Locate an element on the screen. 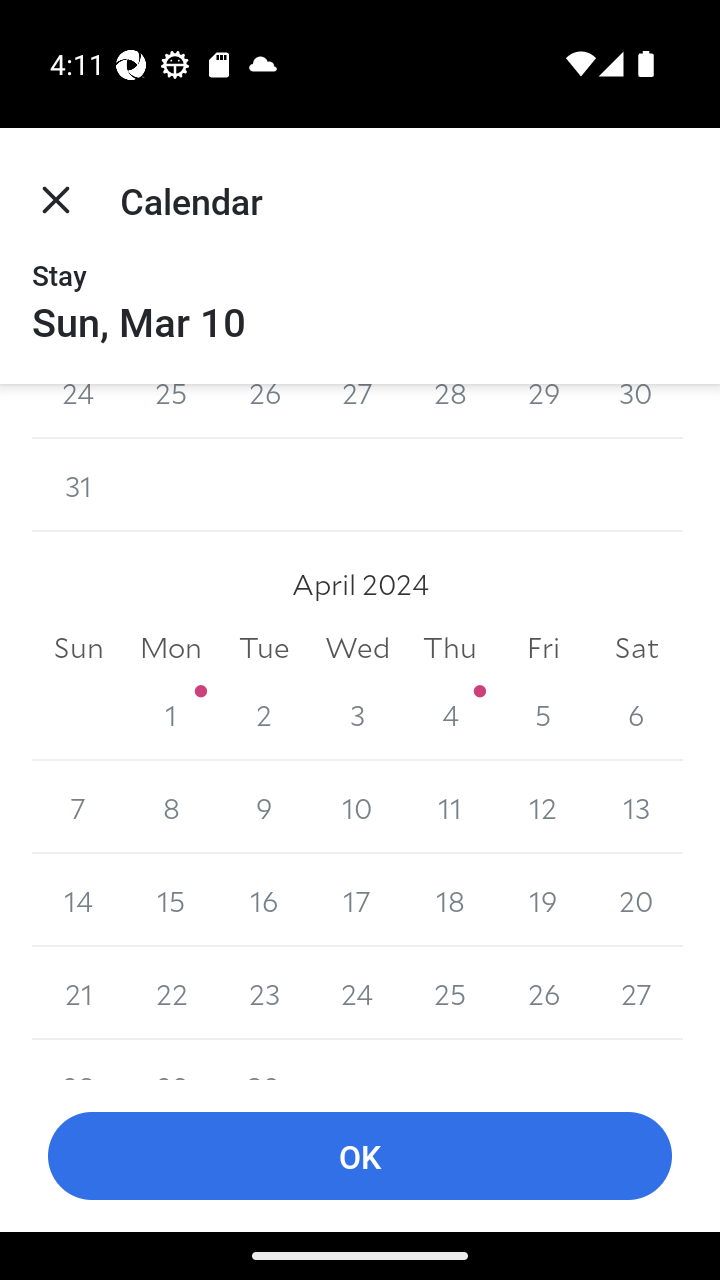 The width and height of the screenshot is (720, 1280). Sat is located at coordinates (636, 648).